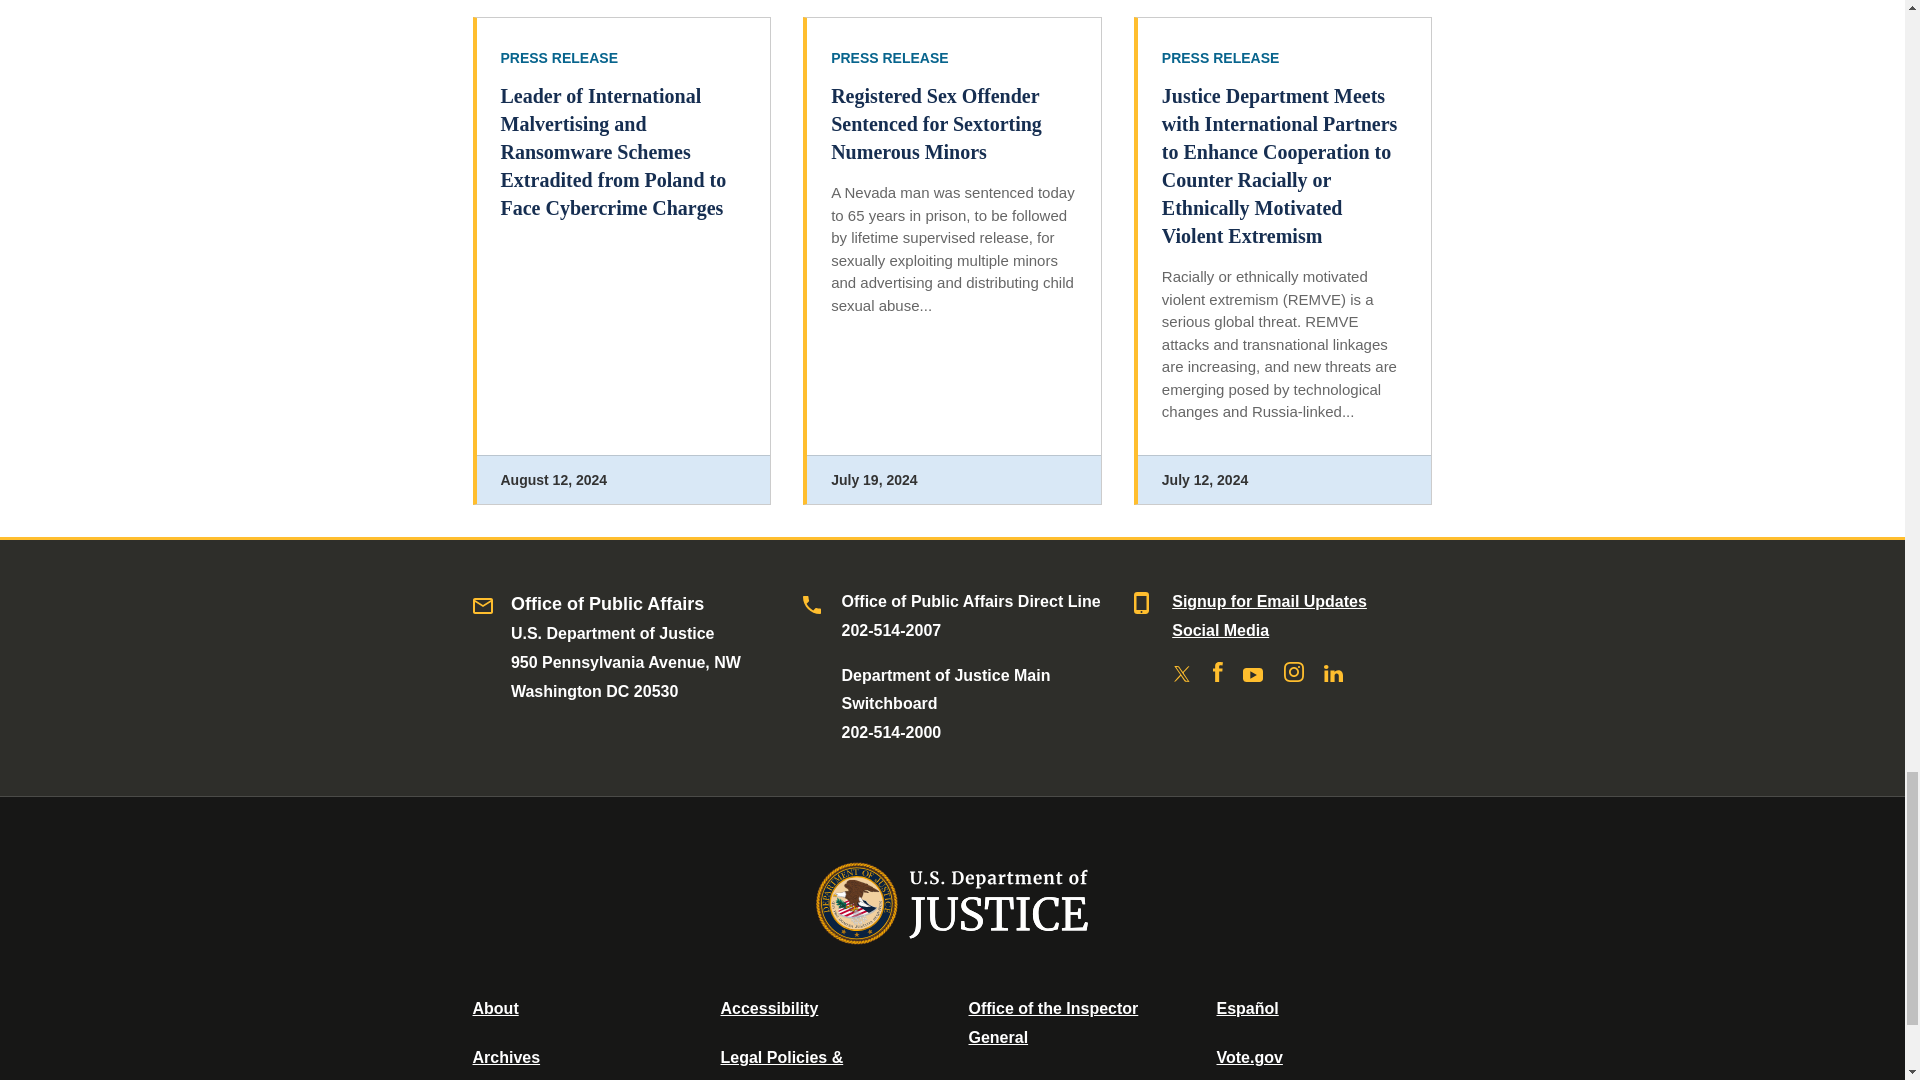 The height and width of the screenshot is (1080, 1920). I want to click on Data Posted Pursuant To The No Fear Act, so click(1036, 1078).